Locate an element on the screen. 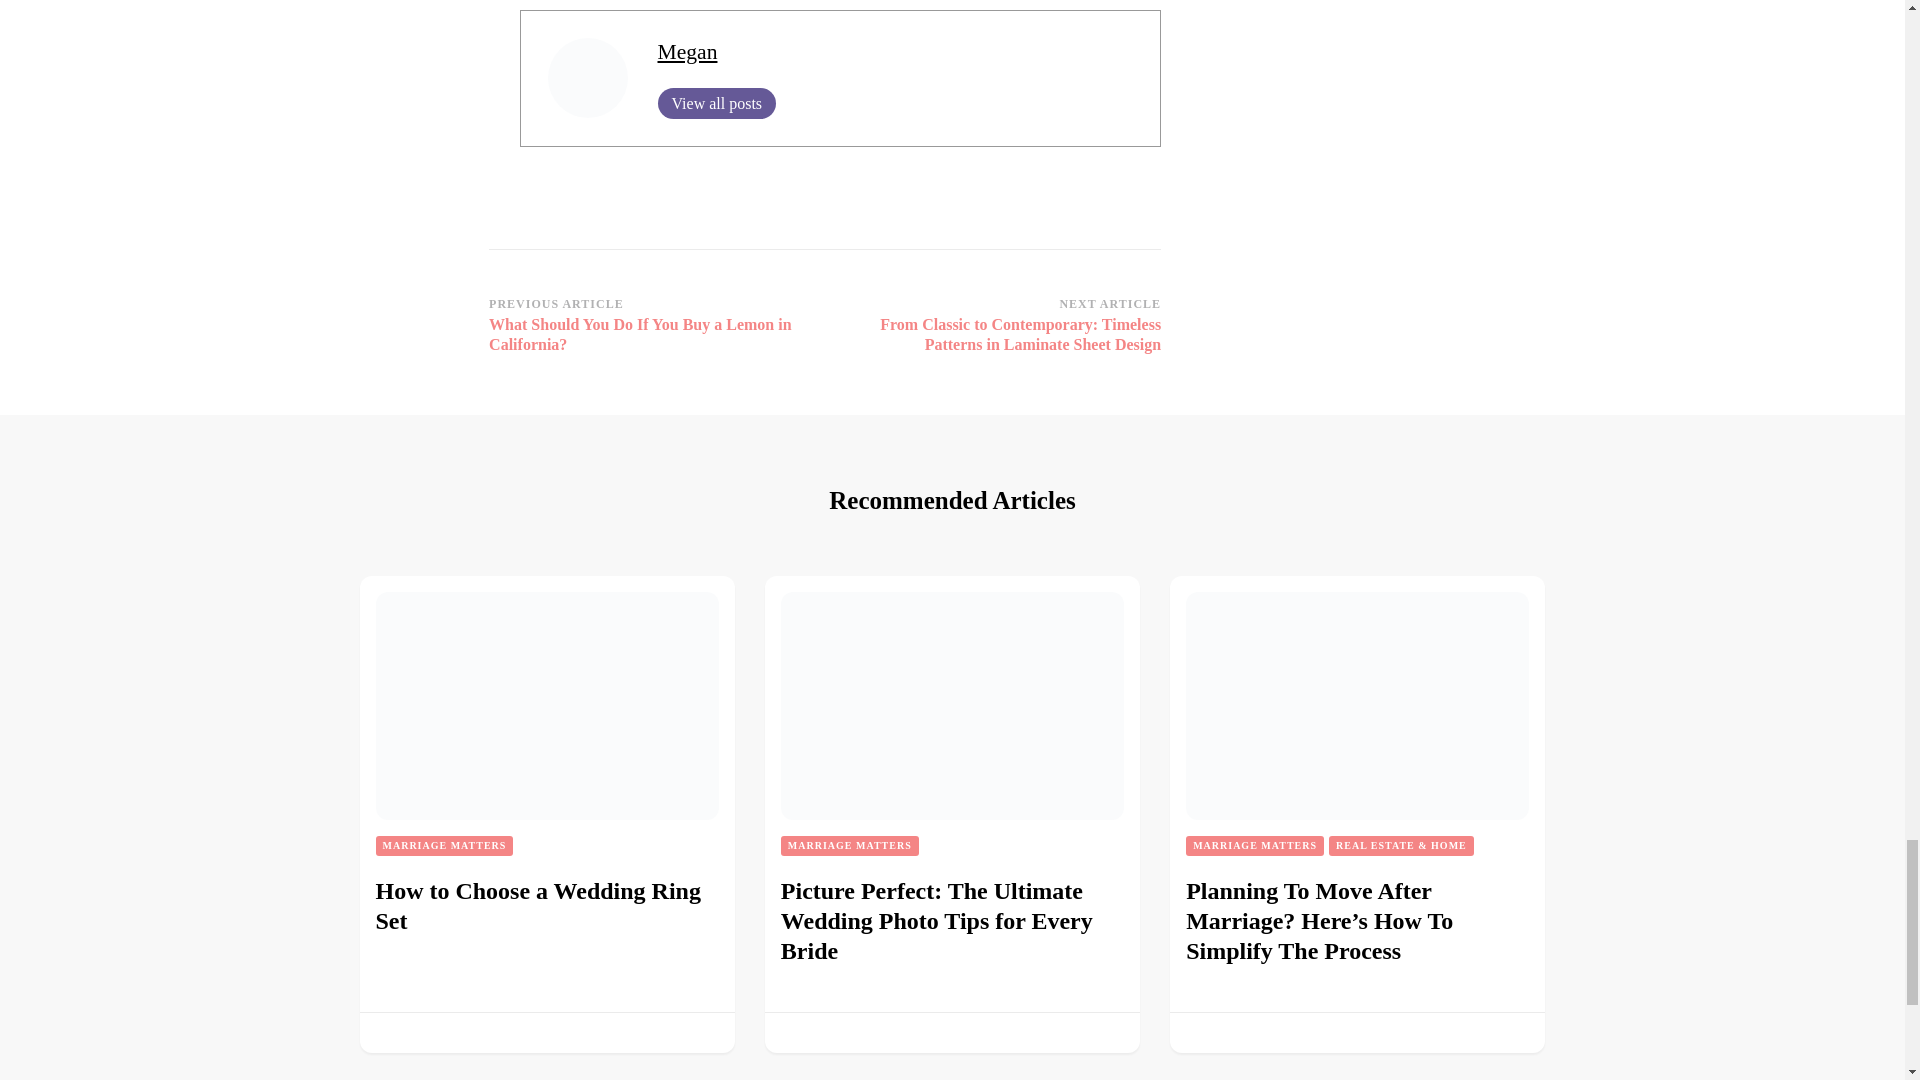  Megan is located at coordinates (688, 51).